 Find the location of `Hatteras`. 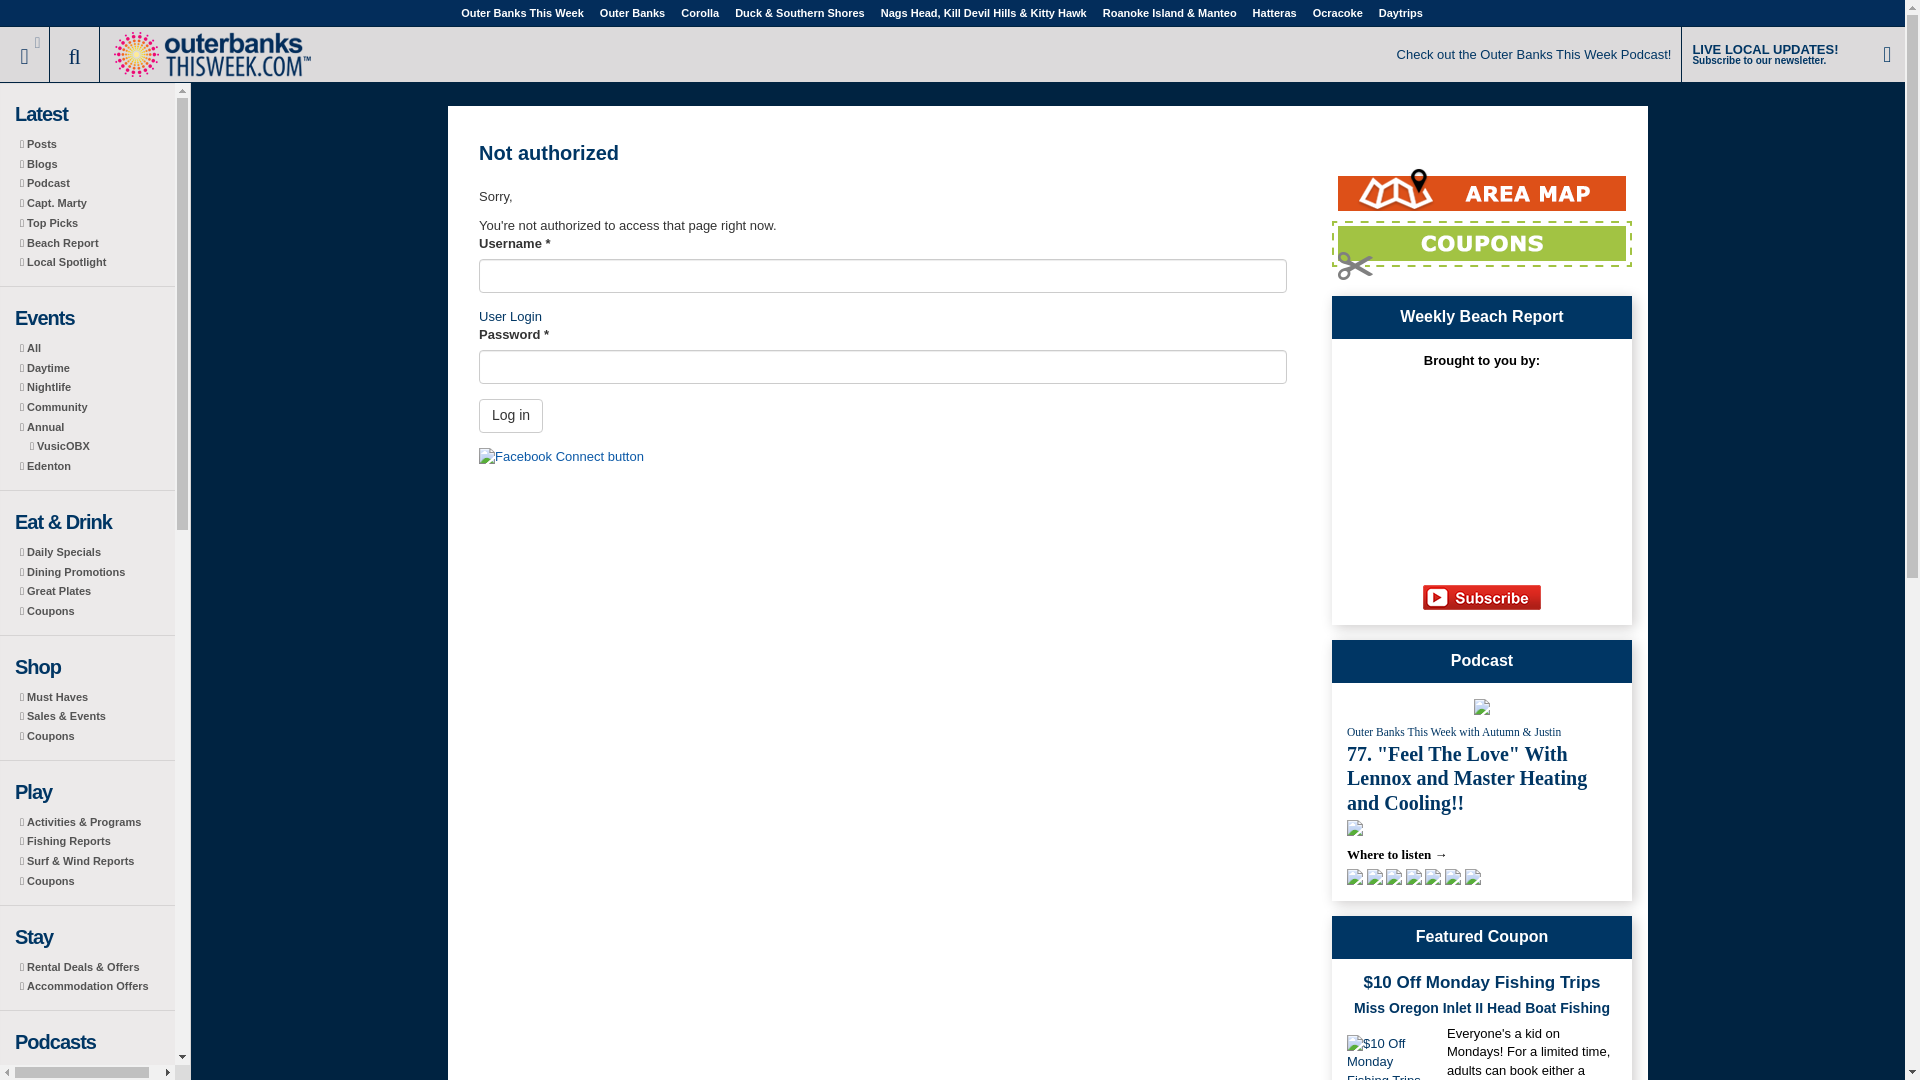

Hatteras is located at coordinates (1274, 12).